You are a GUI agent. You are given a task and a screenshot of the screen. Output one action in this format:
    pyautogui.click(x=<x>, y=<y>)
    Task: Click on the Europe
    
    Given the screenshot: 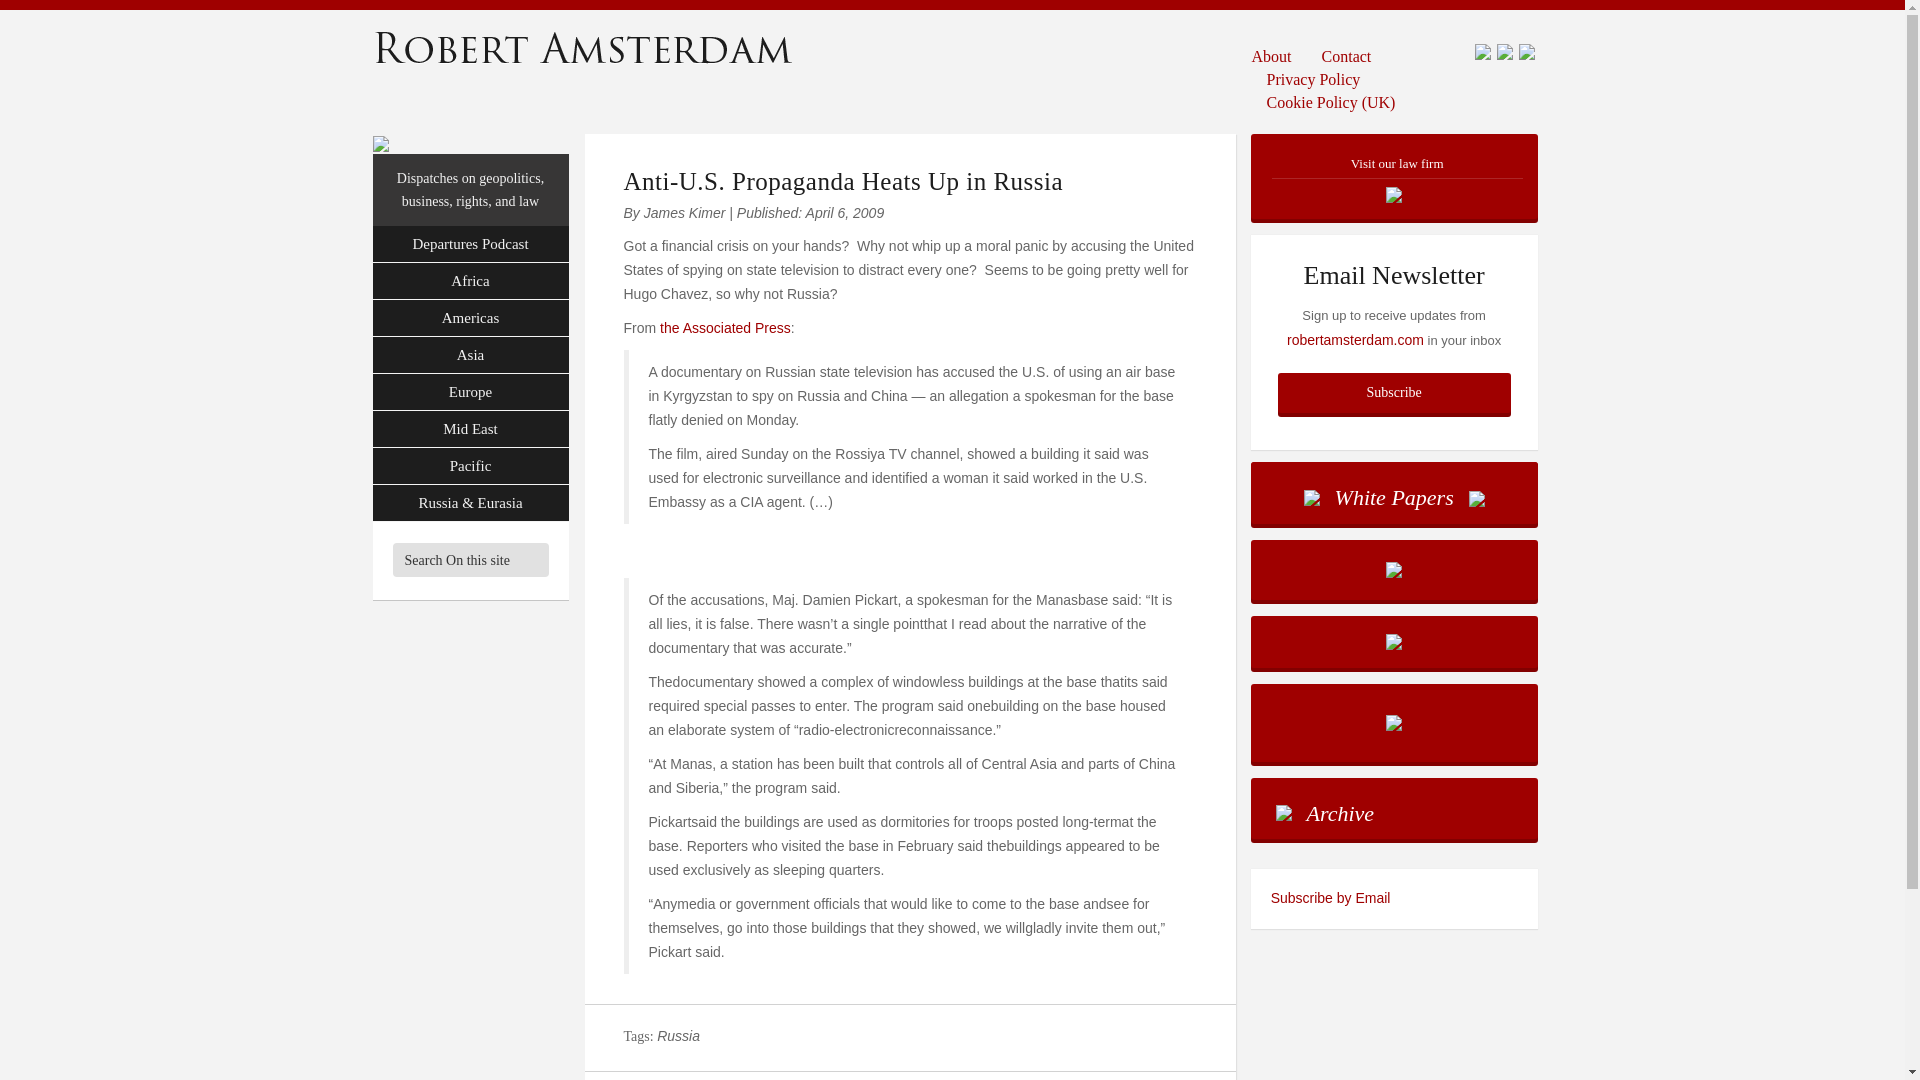 What is the action you would take?
    pyautogui.click(x=470, y=392)
    